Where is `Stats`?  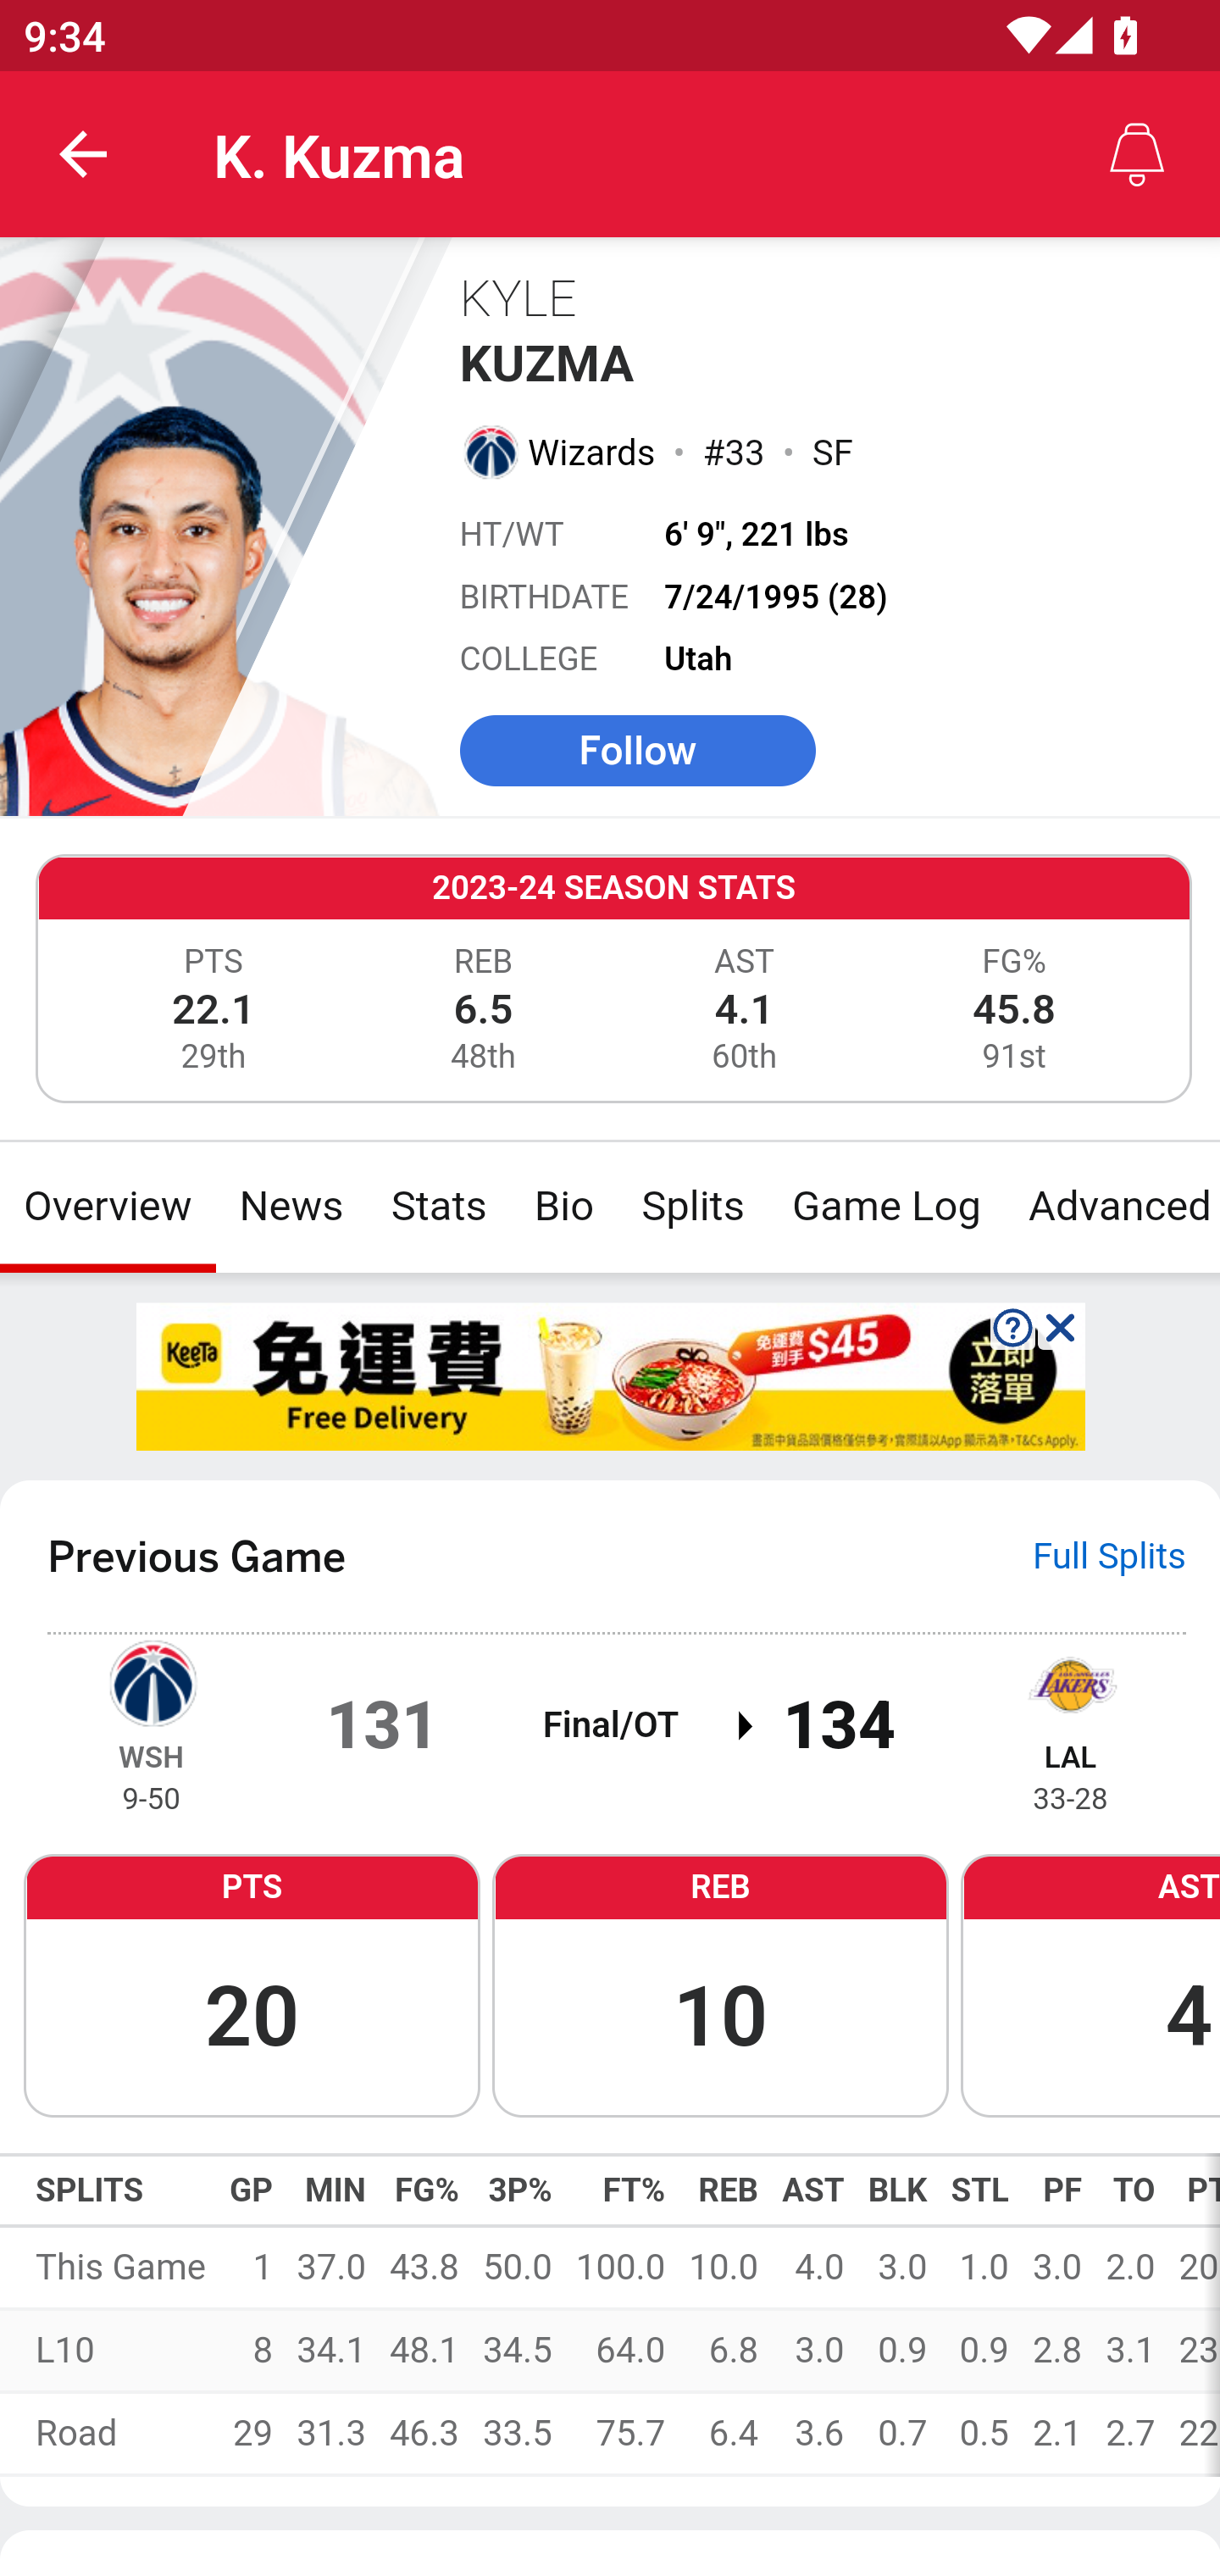
Stats is located at coordinates (438, 1207).